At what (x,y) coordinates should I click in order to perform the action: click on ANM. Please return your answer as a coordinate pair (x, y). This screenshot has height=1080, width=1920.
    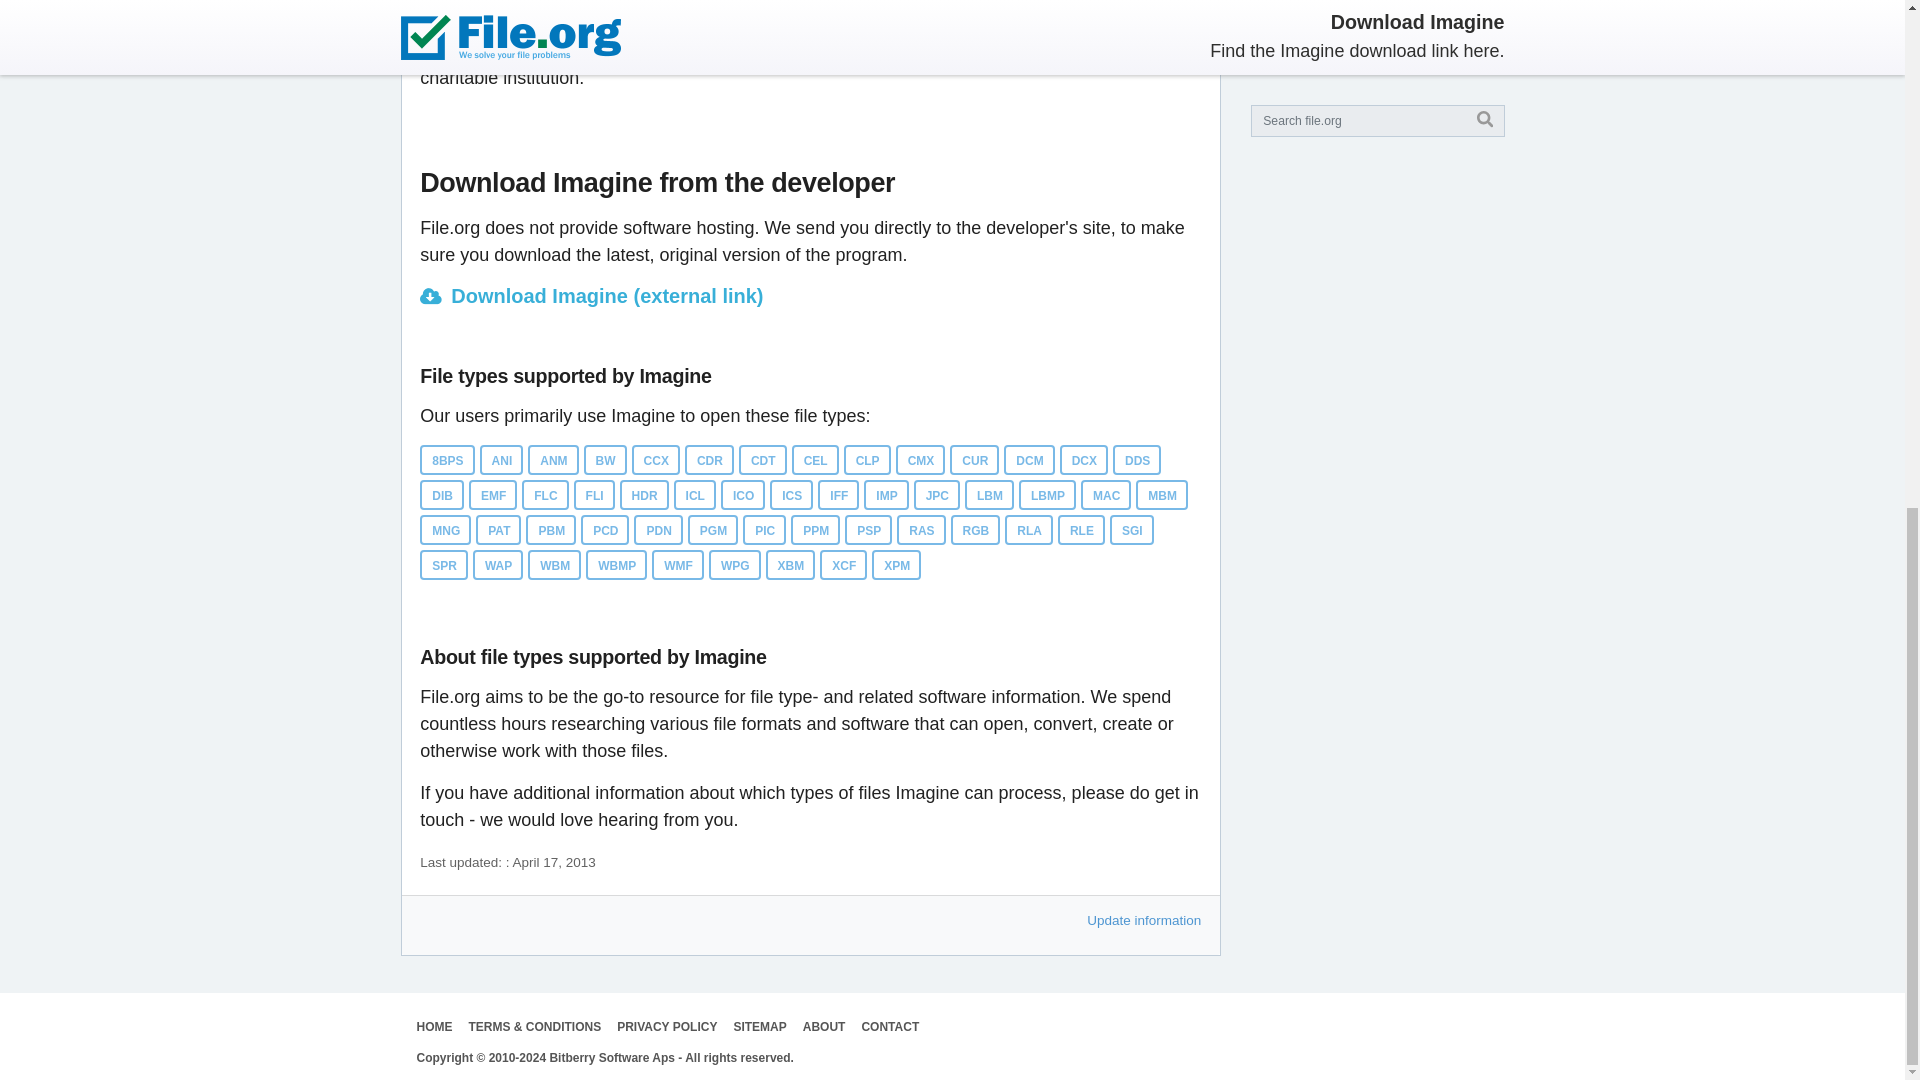
    Looking at the image, I should click on (552, 460).